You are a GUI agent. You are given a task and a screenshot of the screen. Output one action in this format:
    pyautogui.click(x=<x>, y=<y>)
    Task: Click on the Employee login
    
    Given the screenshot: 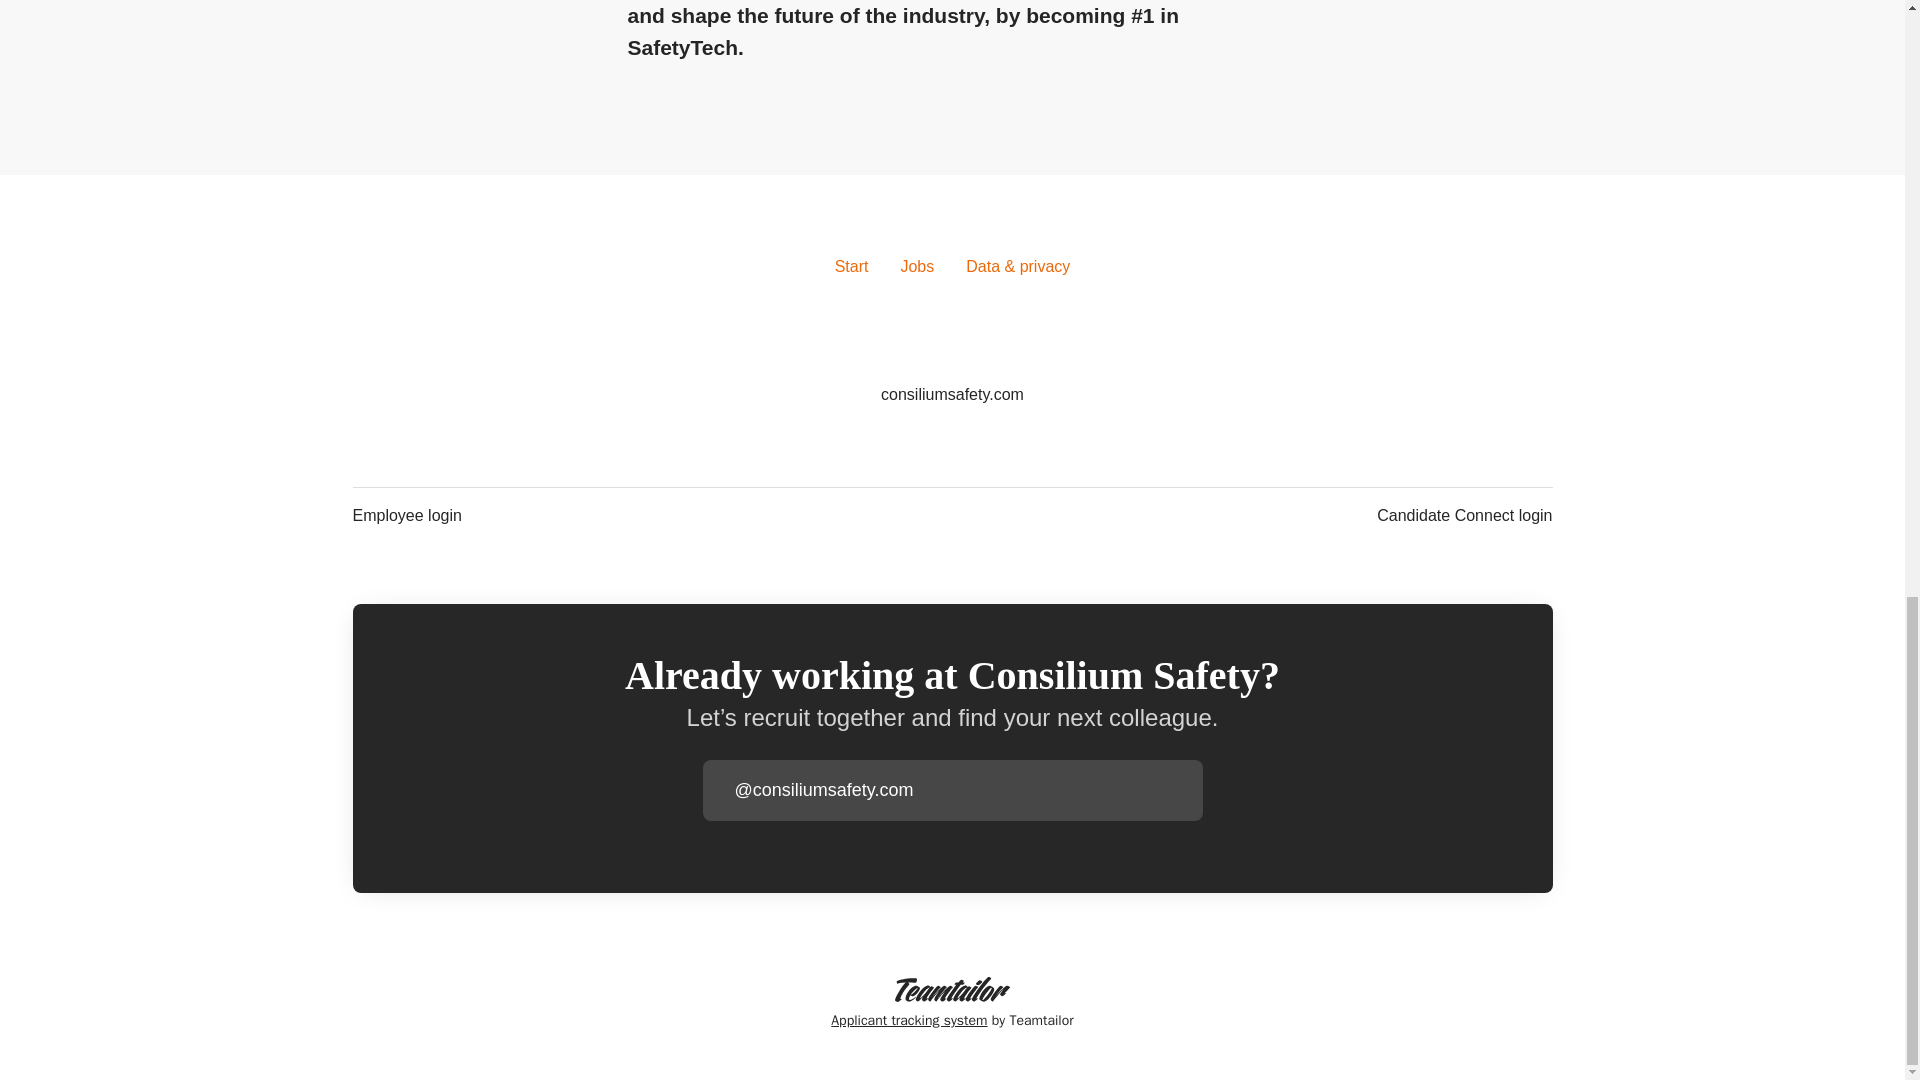 What is the action you would take?
    pyautogui.click(x=406, y=516)
    